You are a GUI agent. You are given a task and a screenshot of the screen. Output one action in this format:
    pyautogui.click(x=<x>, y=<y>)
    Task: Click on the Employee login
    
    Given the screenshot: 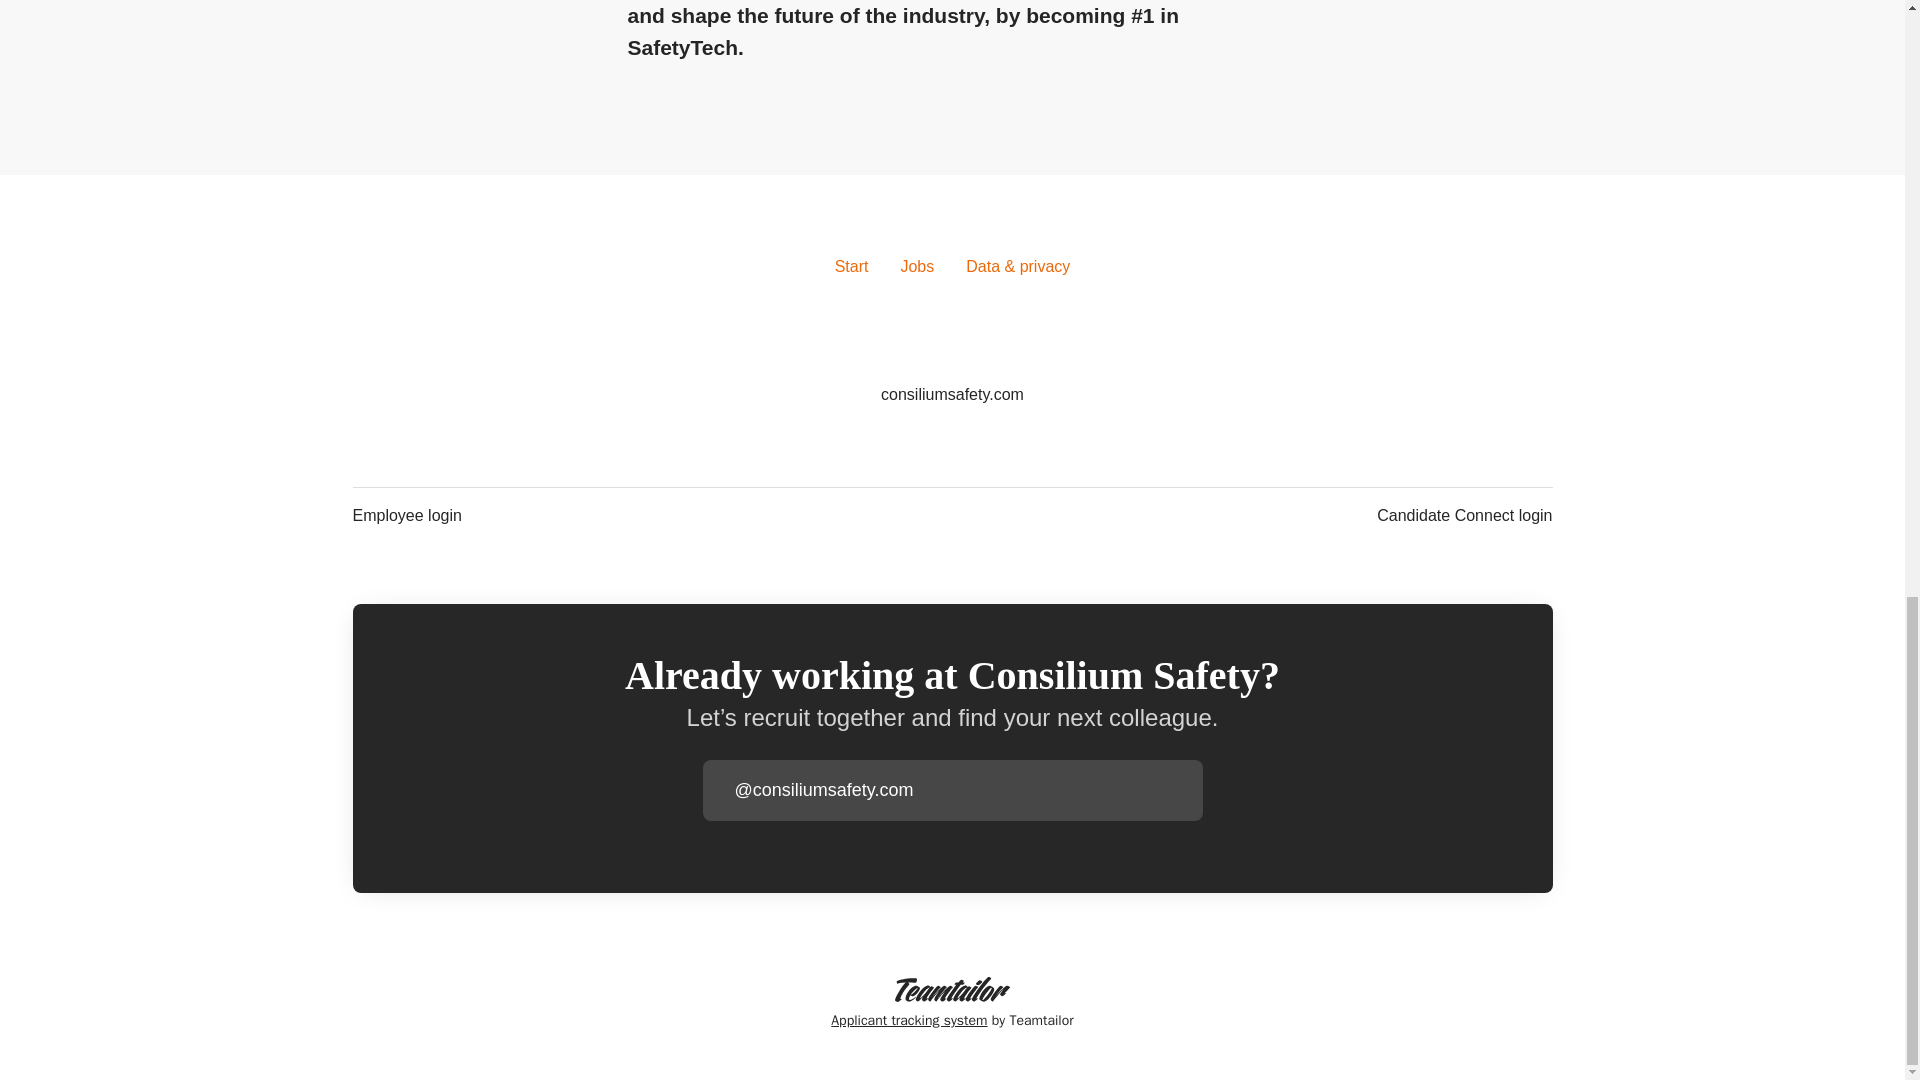 What is the action you would take?
    pyautogui.click(x=406, y=516)
    